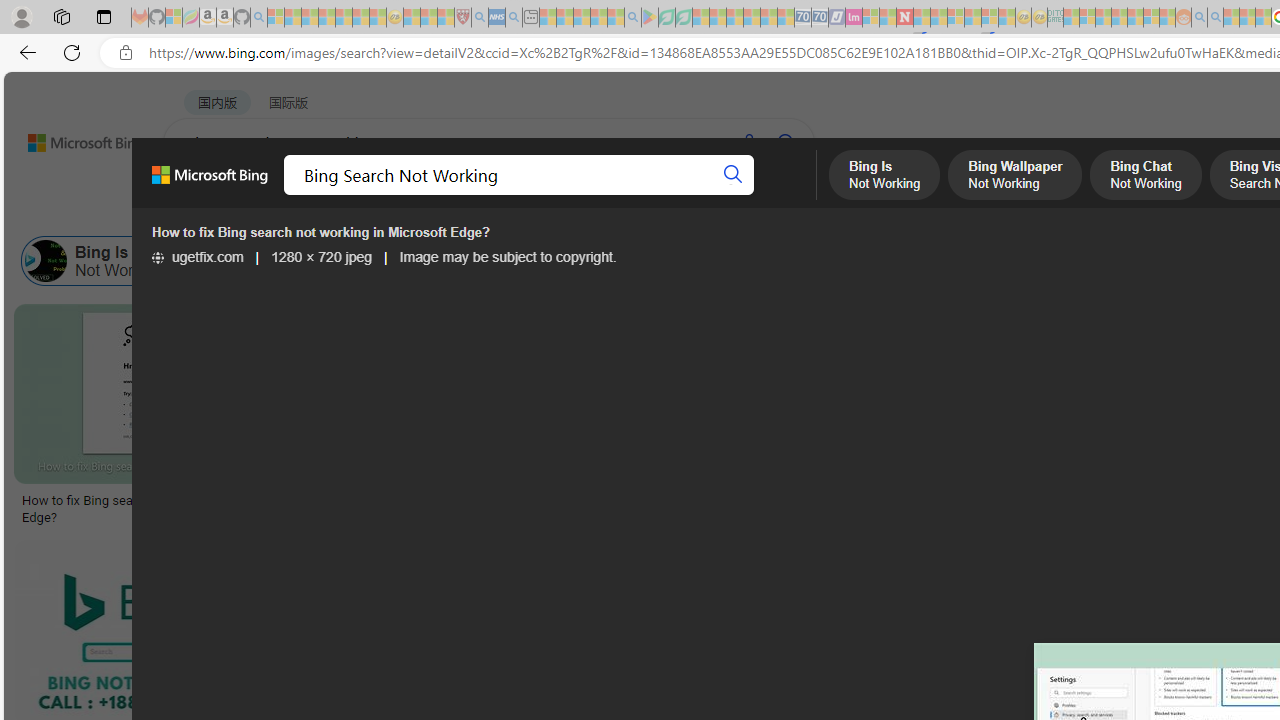  Describe the element at coordinates (198, 257) in the screenshot. I see `ugetfix.com` at that location.